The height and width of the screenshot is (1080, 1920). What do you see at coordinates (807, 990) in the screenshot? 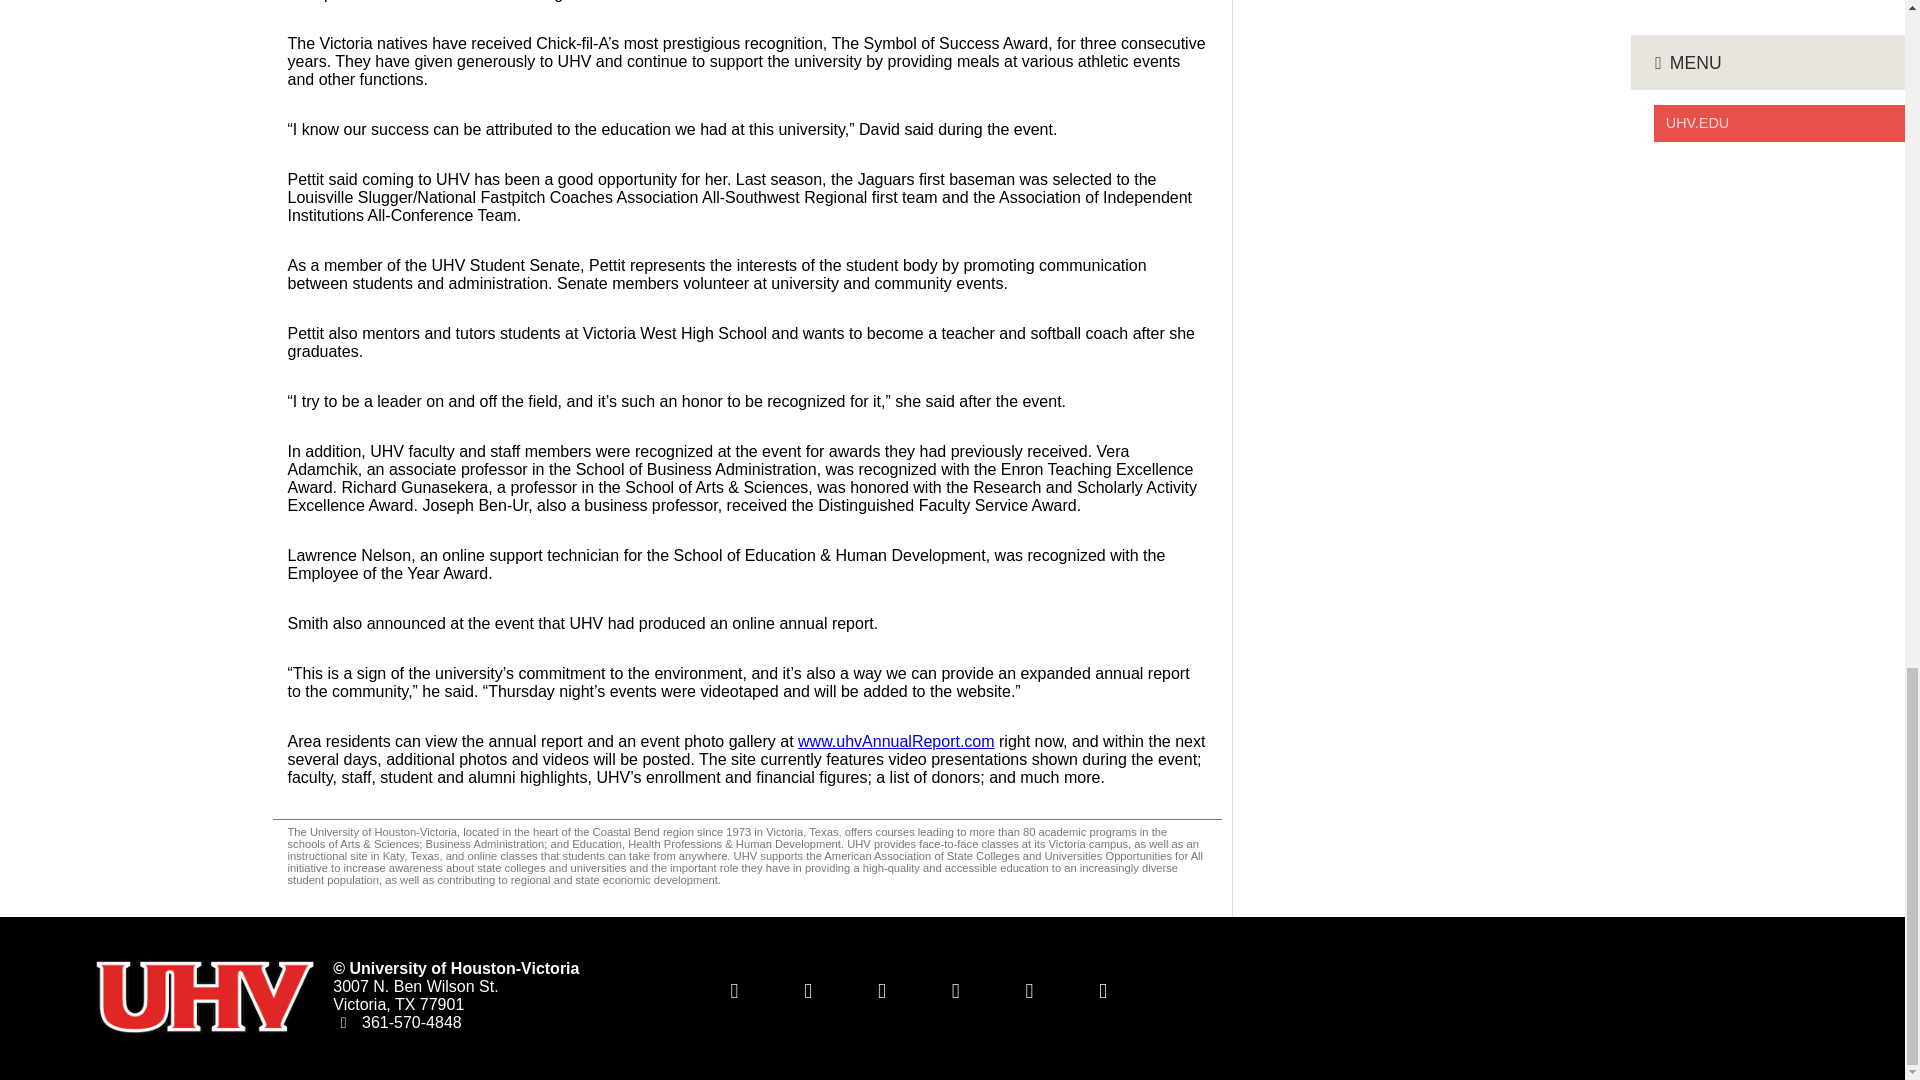
I see `Facebook` at bounding box center [807, 990].